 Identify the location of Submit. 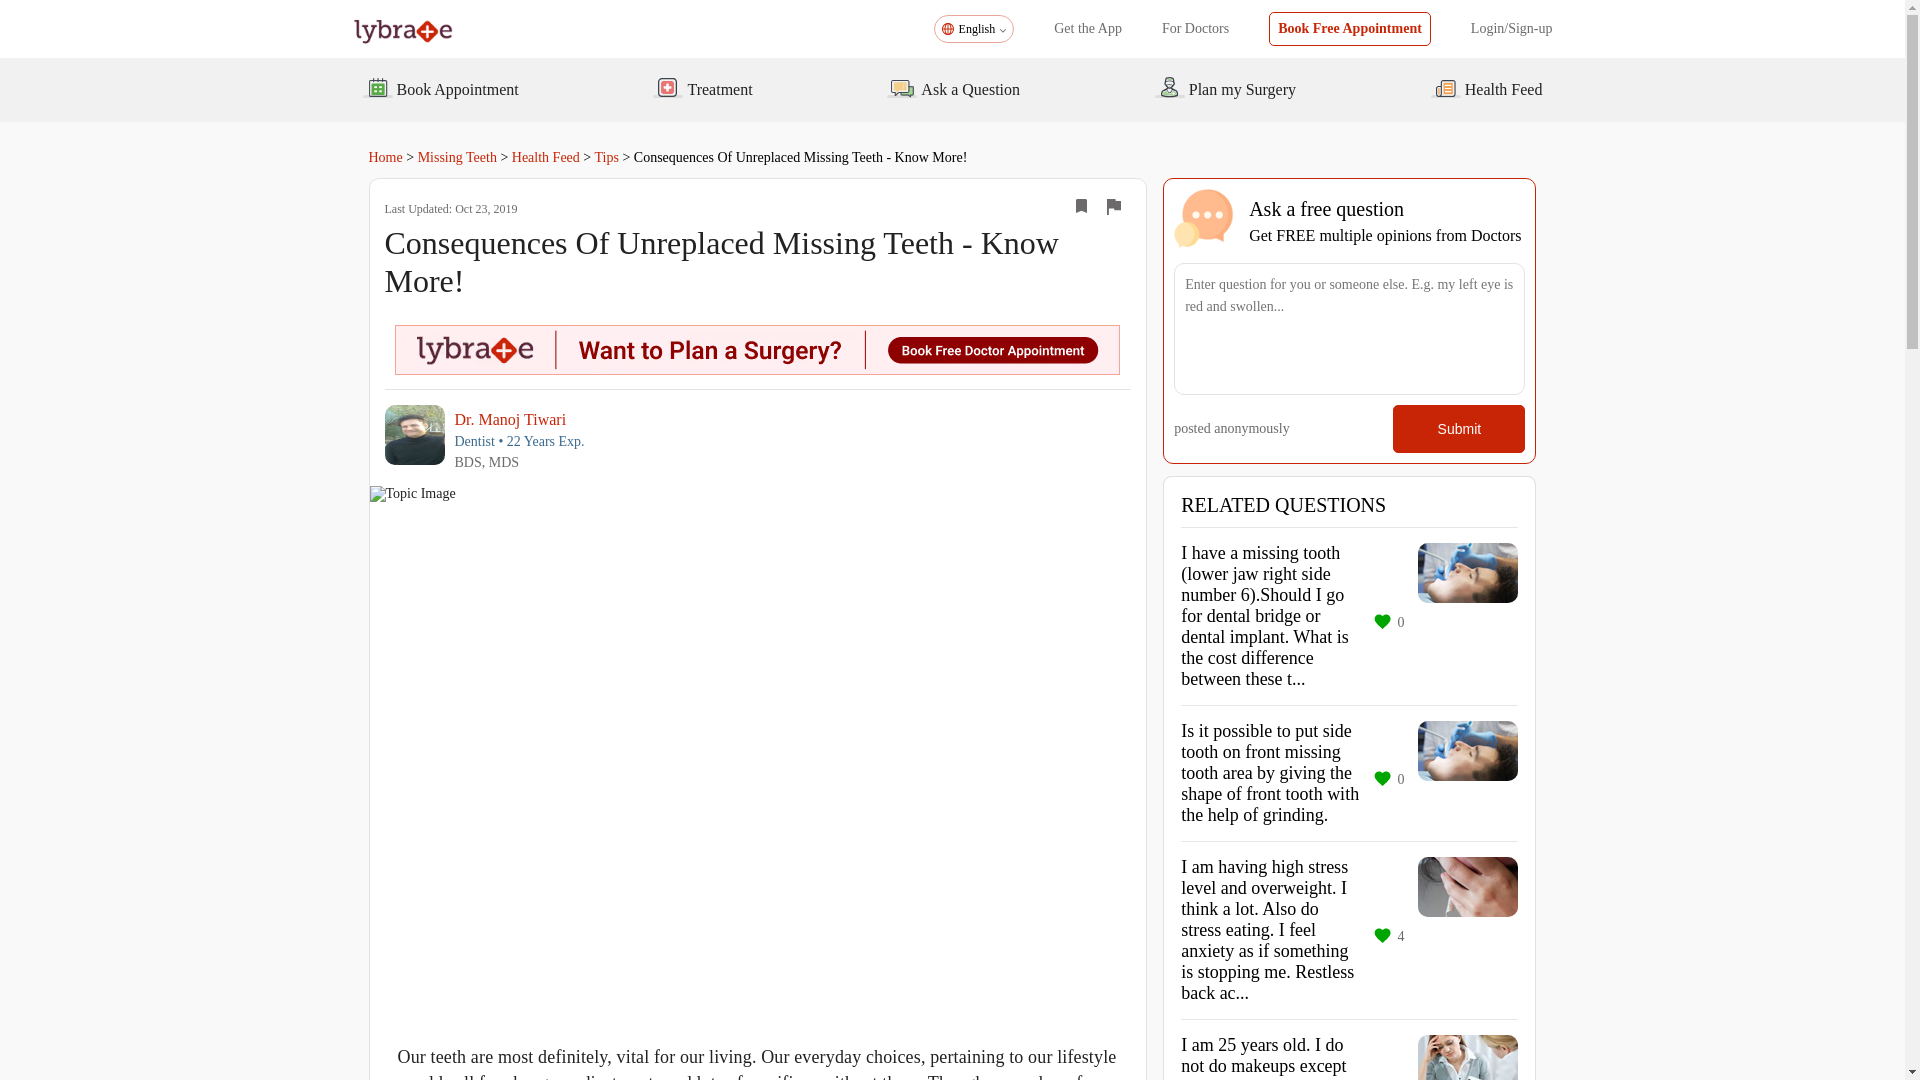
(1458, 428).